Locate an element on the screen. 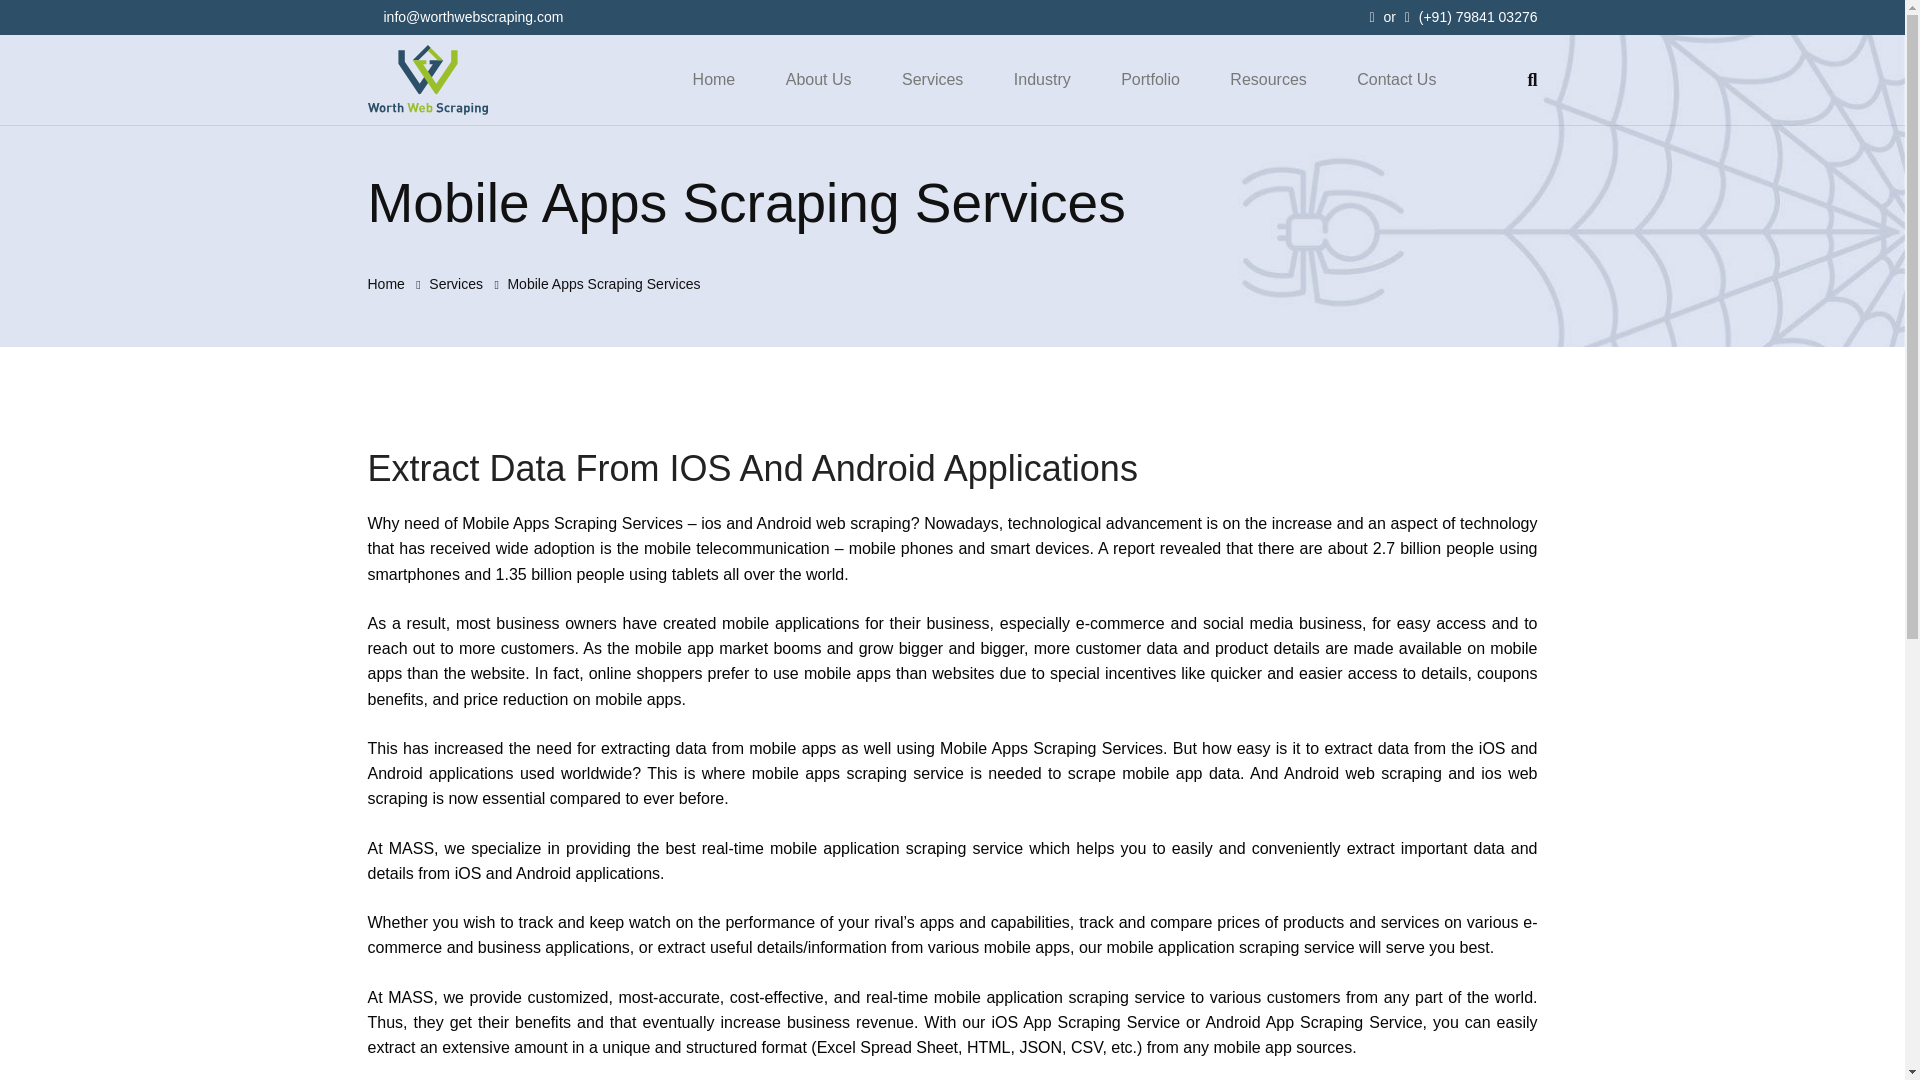 The width and height of the screenshot is (1920, 1080). Industry is located at coordinates (1042, 80).